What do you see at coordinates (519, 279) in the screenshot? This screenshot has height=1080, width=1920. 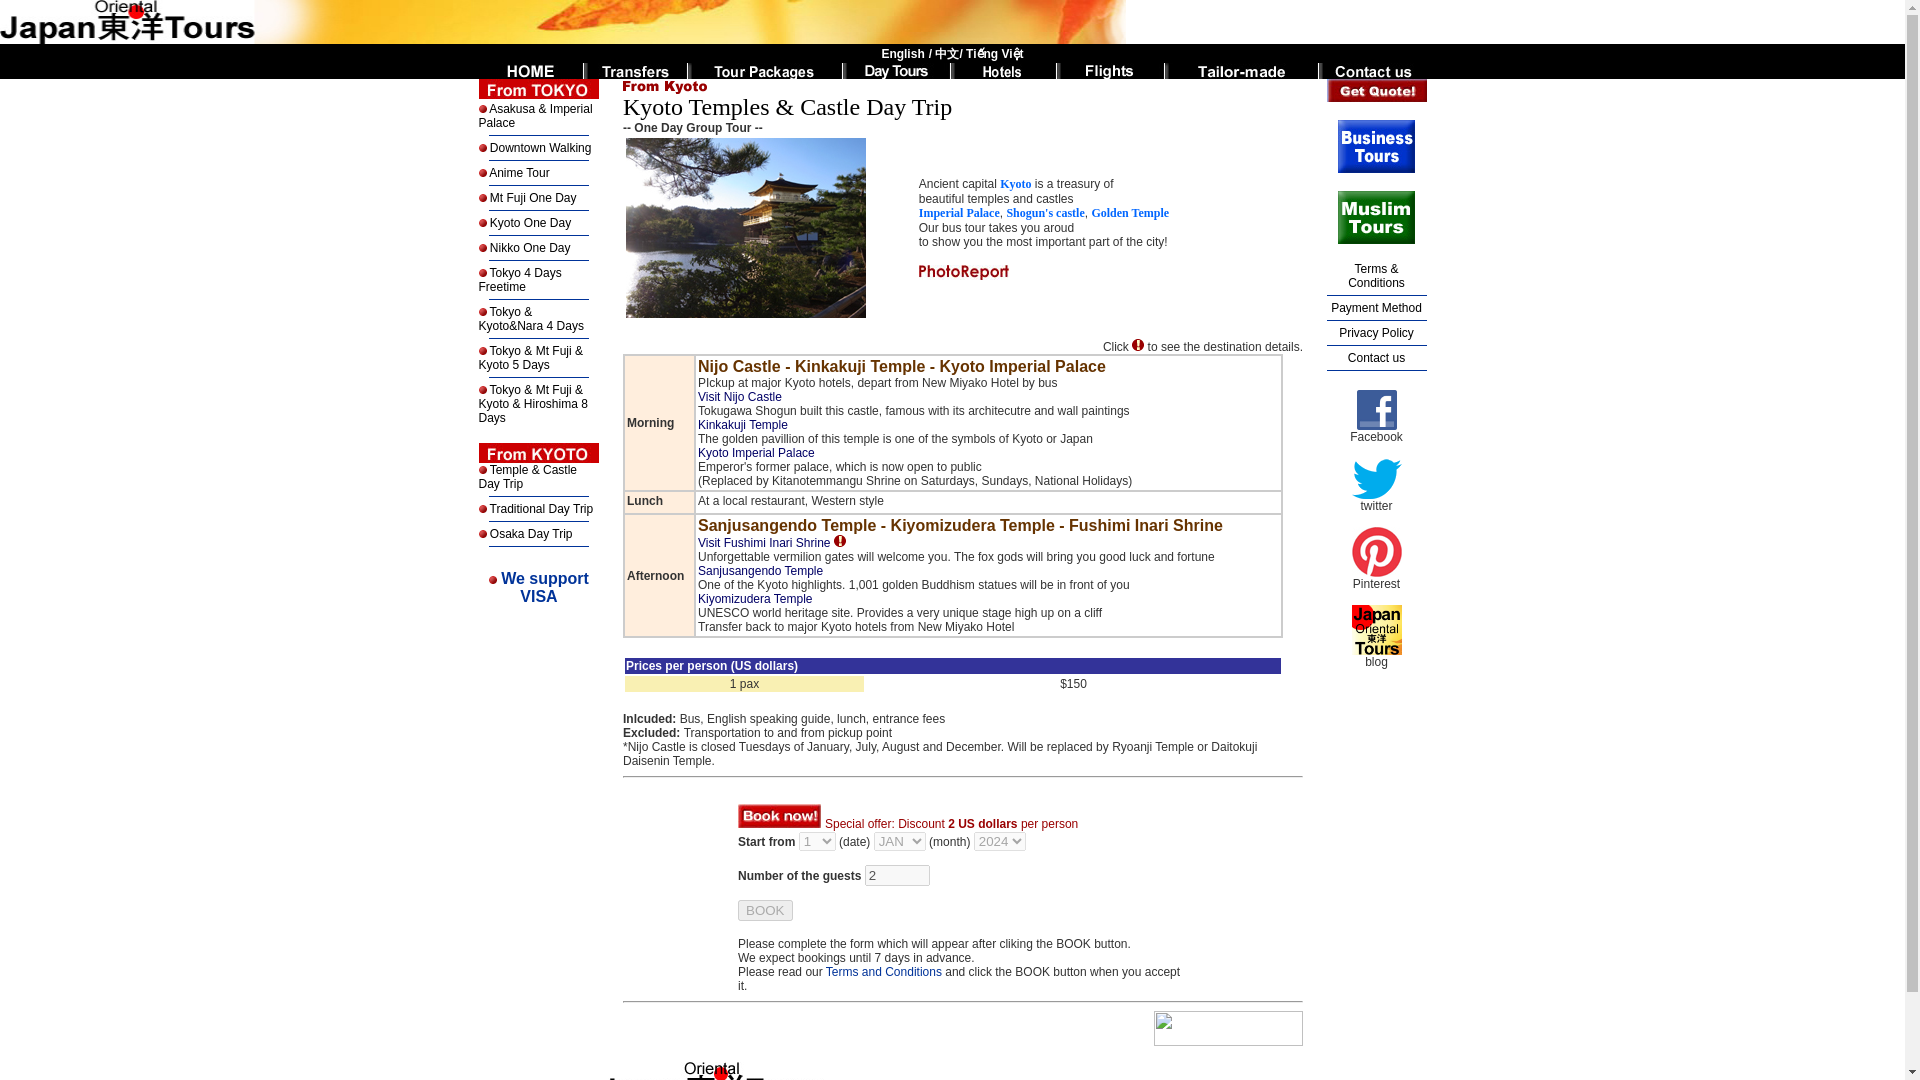 I see `Contact us` at bounding box center [519, 279].